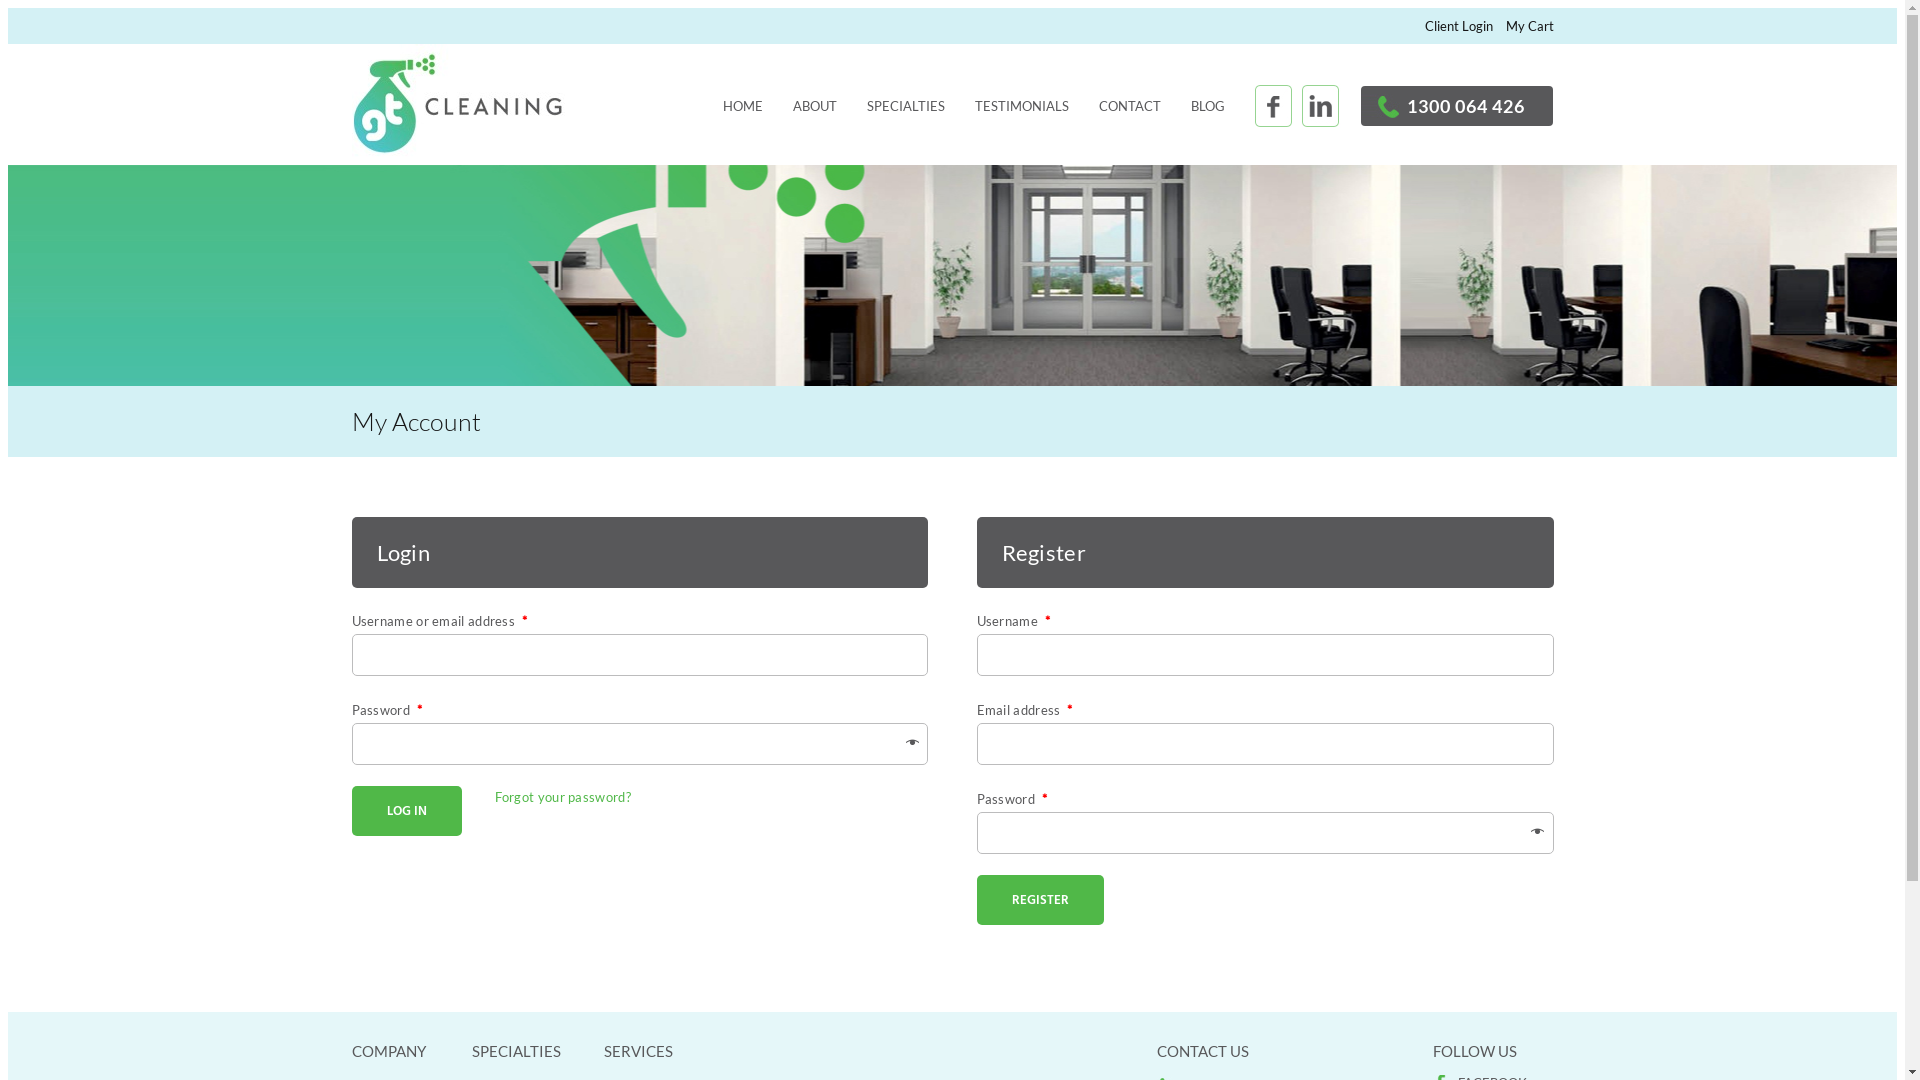  What do you see at coordinates (562, 797) in the screenshot?
I see `Forgot your password?` at bounding box center [562, 797].